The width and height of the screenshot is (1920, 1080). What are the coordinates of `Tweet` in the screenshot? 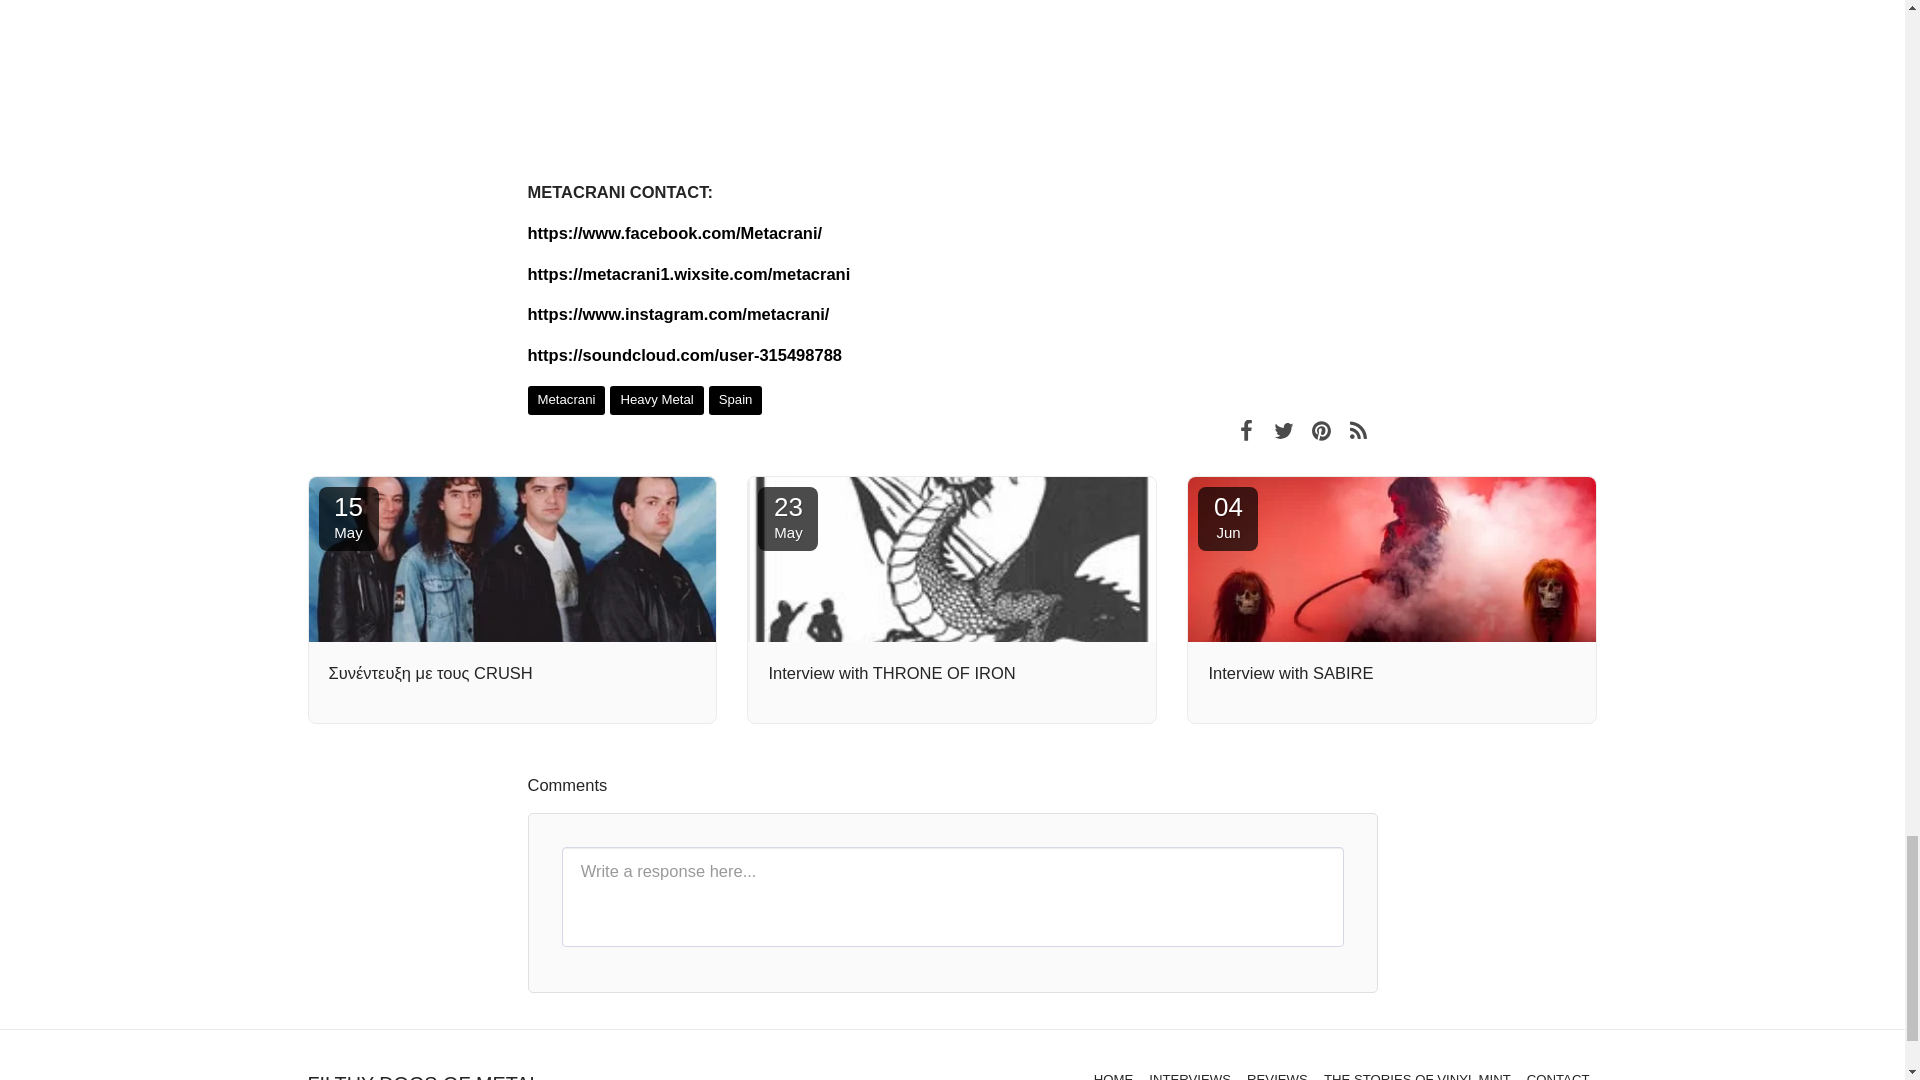 It's located at (1283, 429).